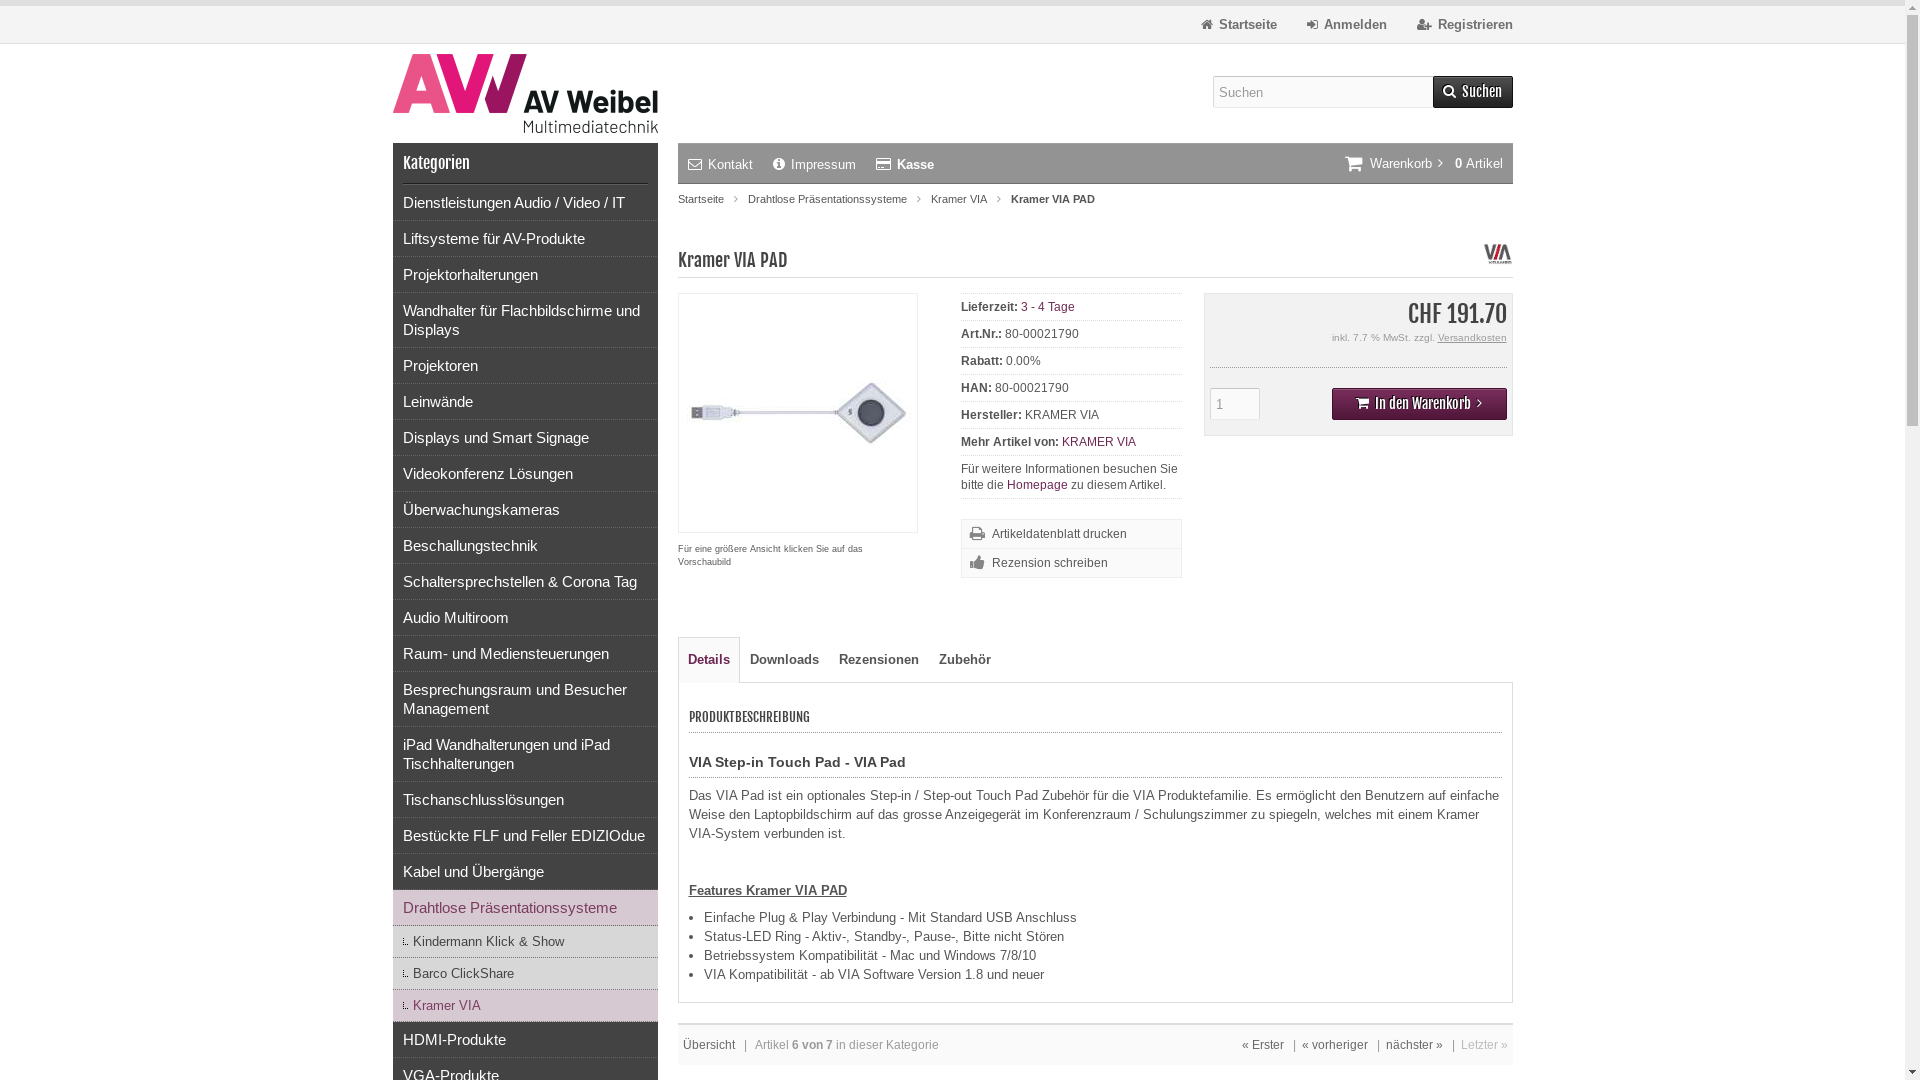  What do you see at coordinates (905, 164) in the screenshot?
I see `Kasse` at bounding box center [905, 164].